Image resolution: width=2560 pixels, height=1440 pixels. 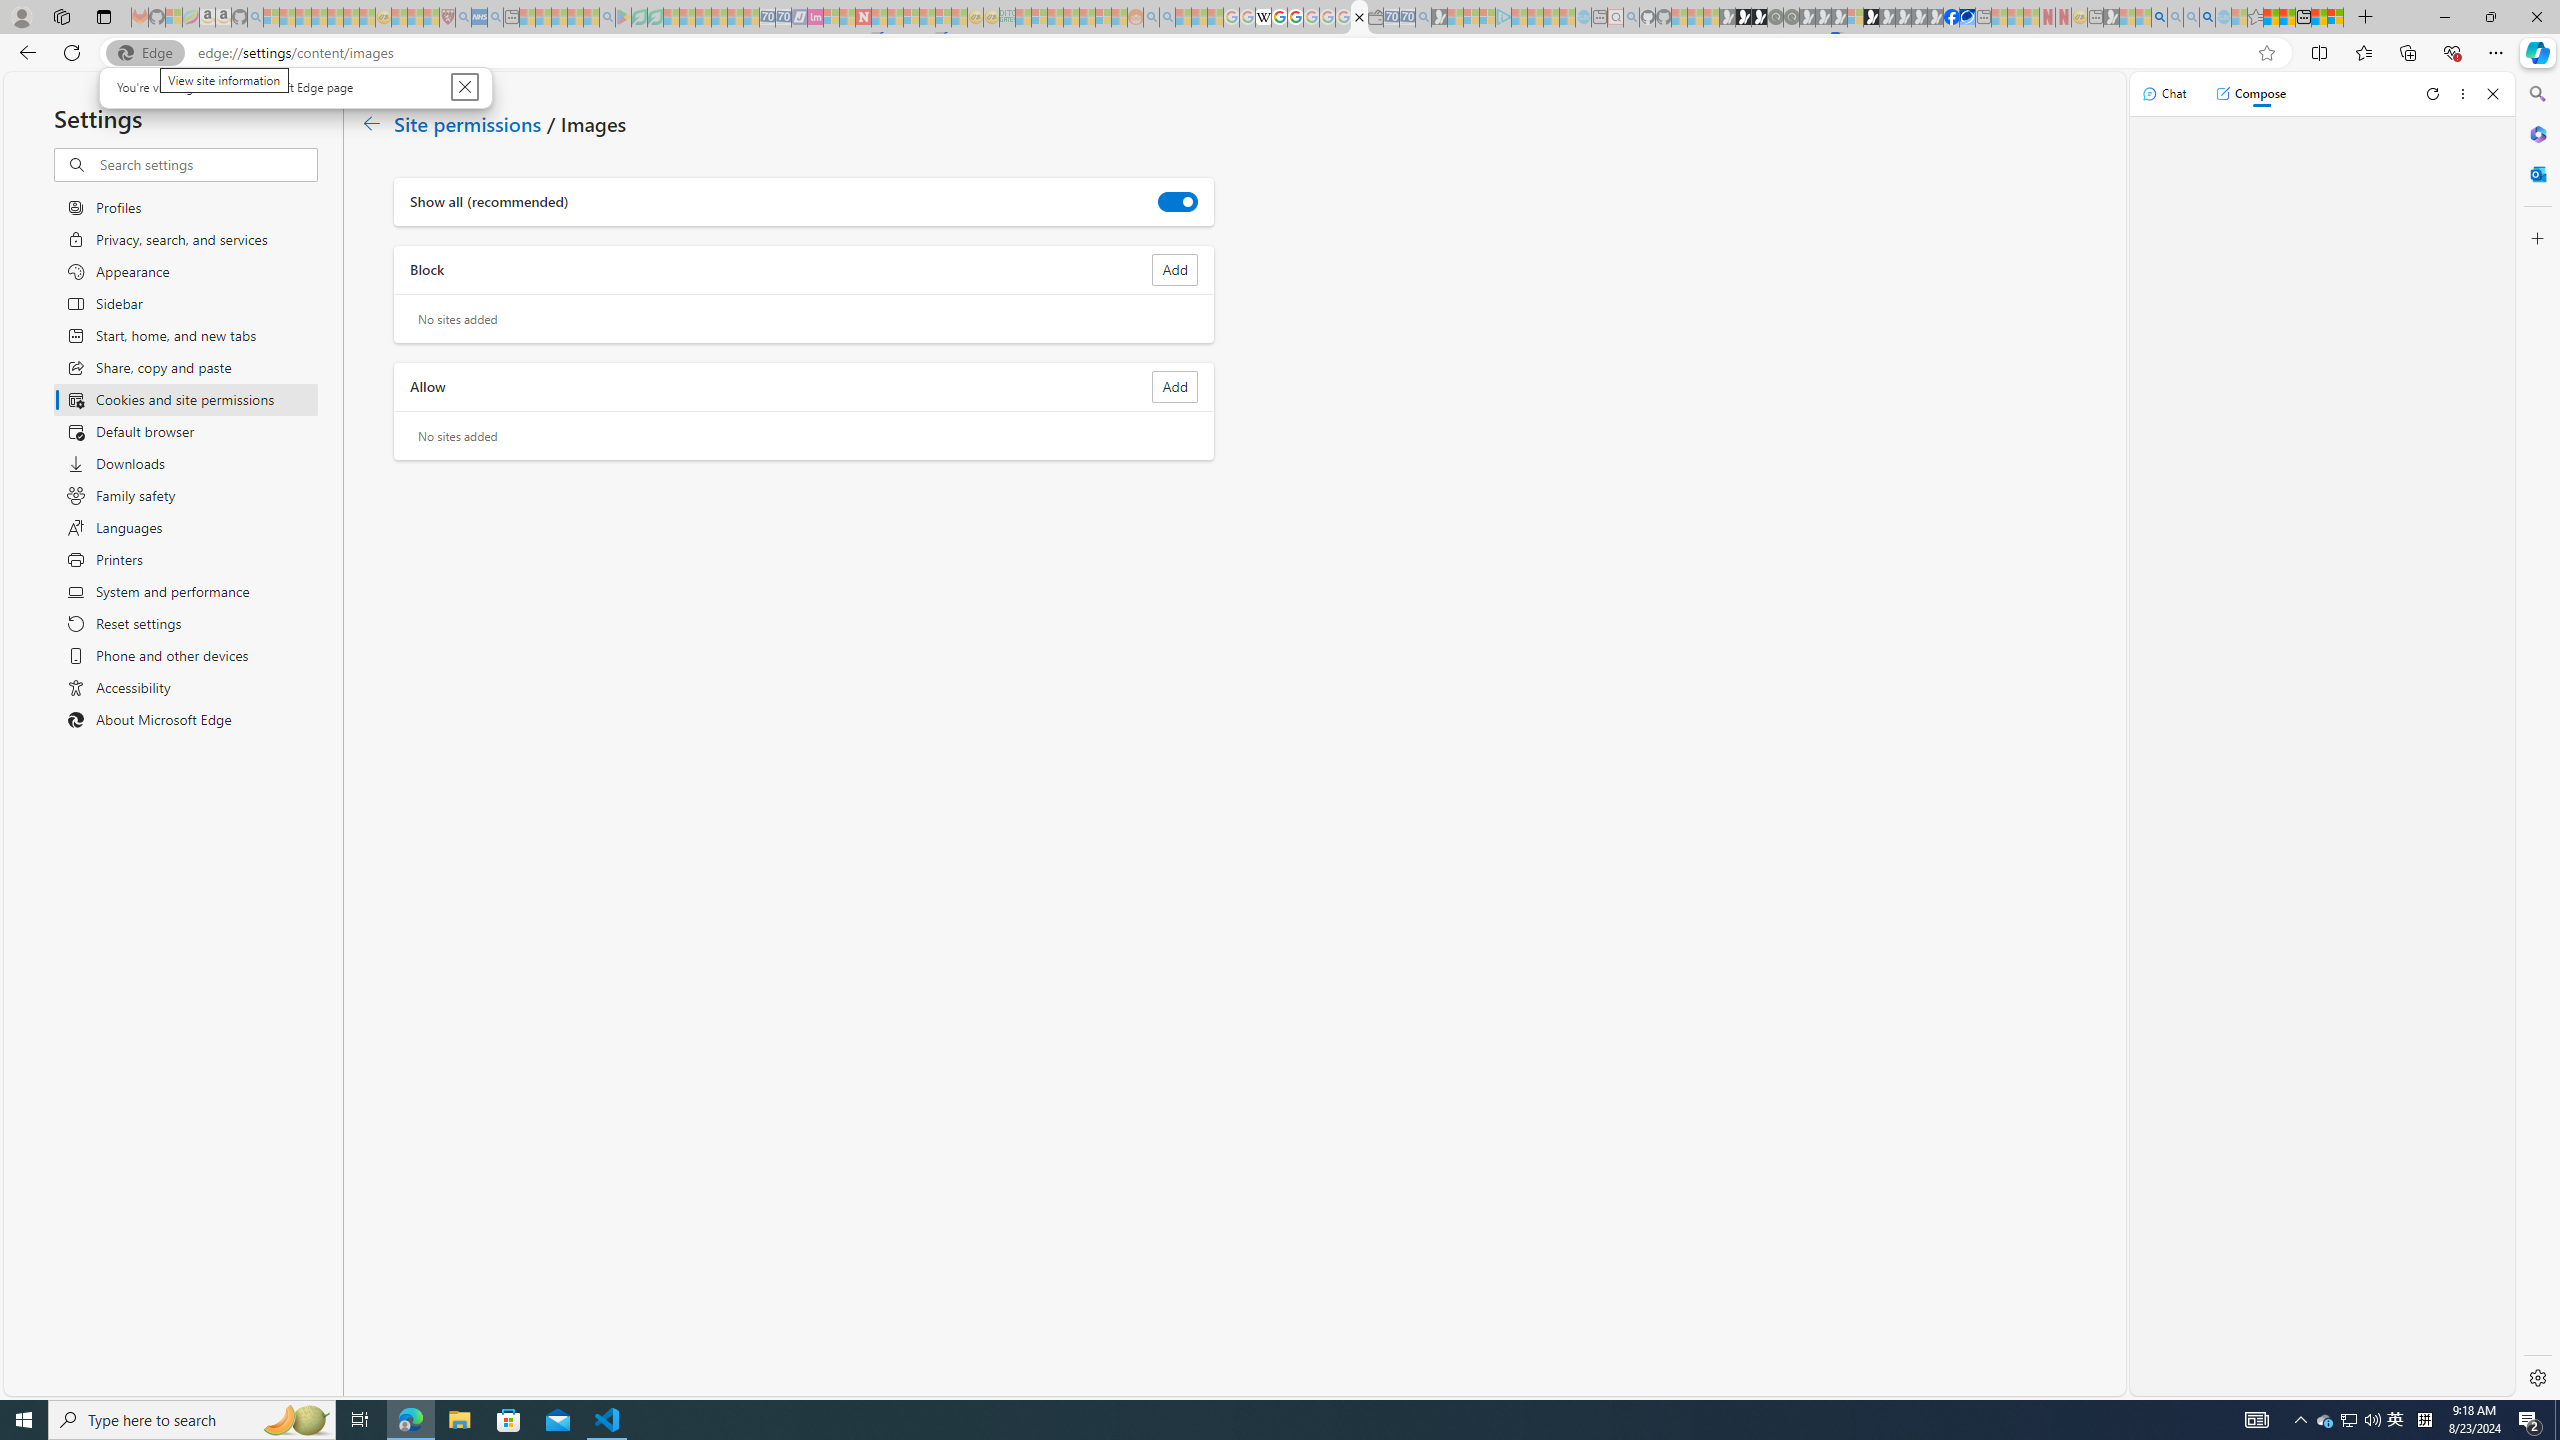 I want to click on Favorites - Sleeping, so click(x=2256, y=17).